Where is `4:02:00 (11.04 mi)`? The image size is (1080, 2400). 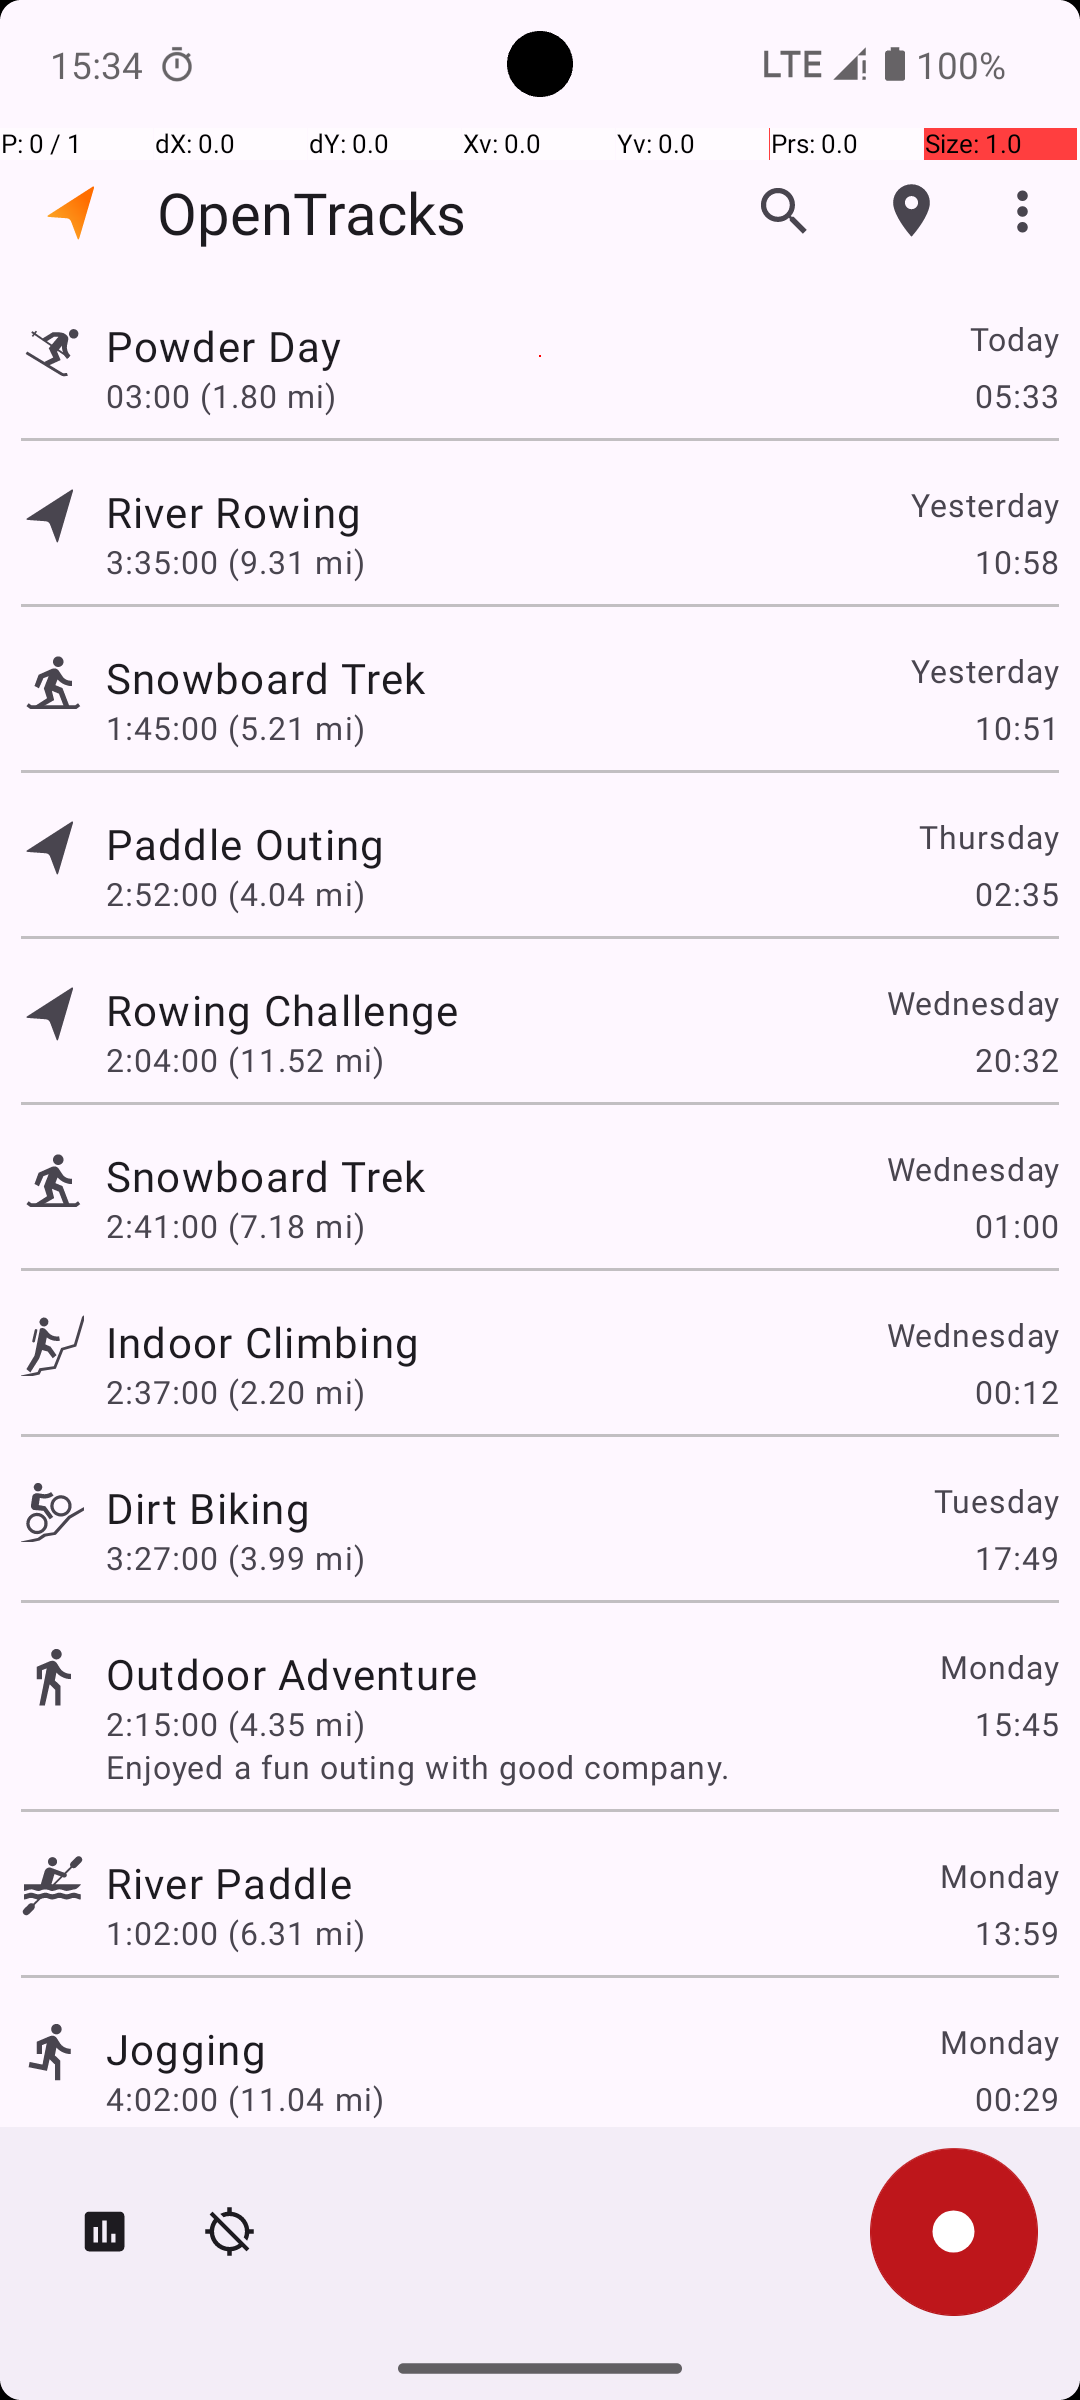 4:02:00 (11.04 mi) is located at coordinates (244, 2098).